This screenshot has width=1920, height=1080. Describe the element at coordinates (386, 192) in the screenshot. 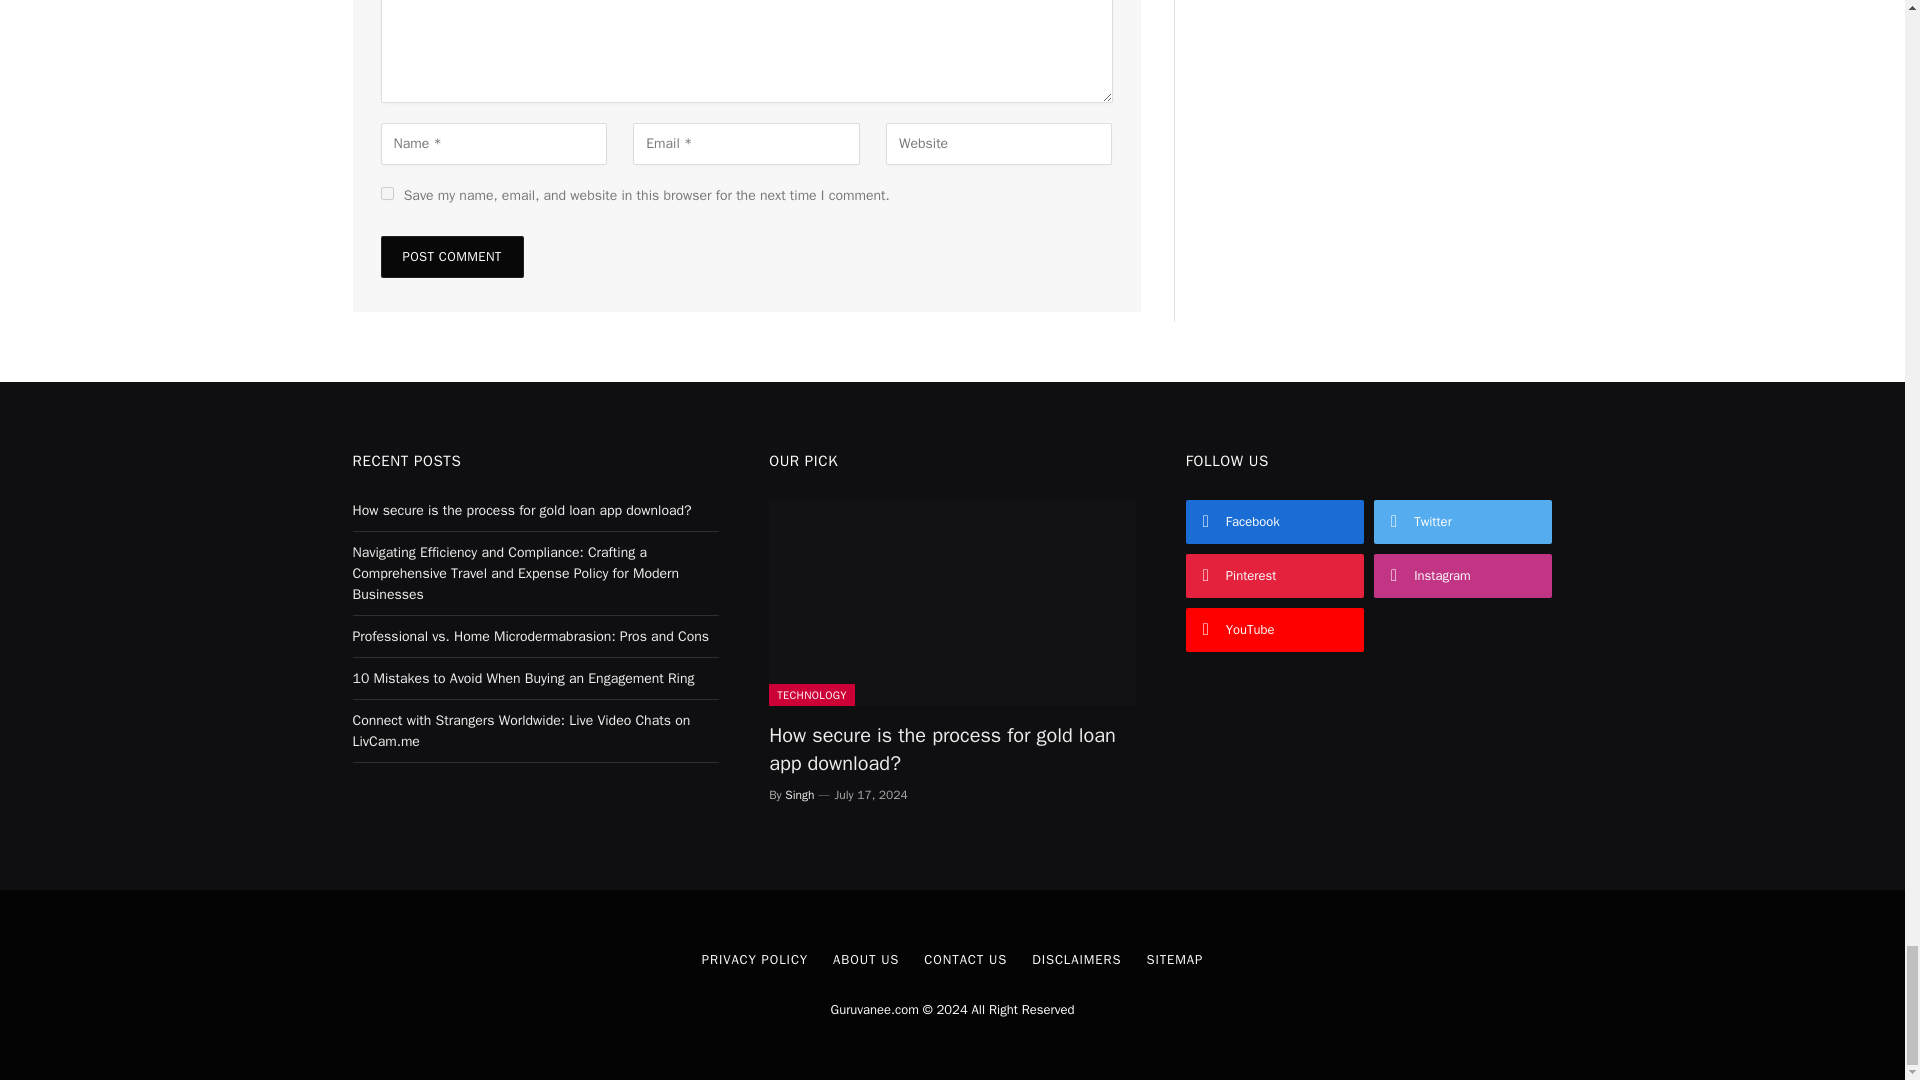

I see `yes` at that location.